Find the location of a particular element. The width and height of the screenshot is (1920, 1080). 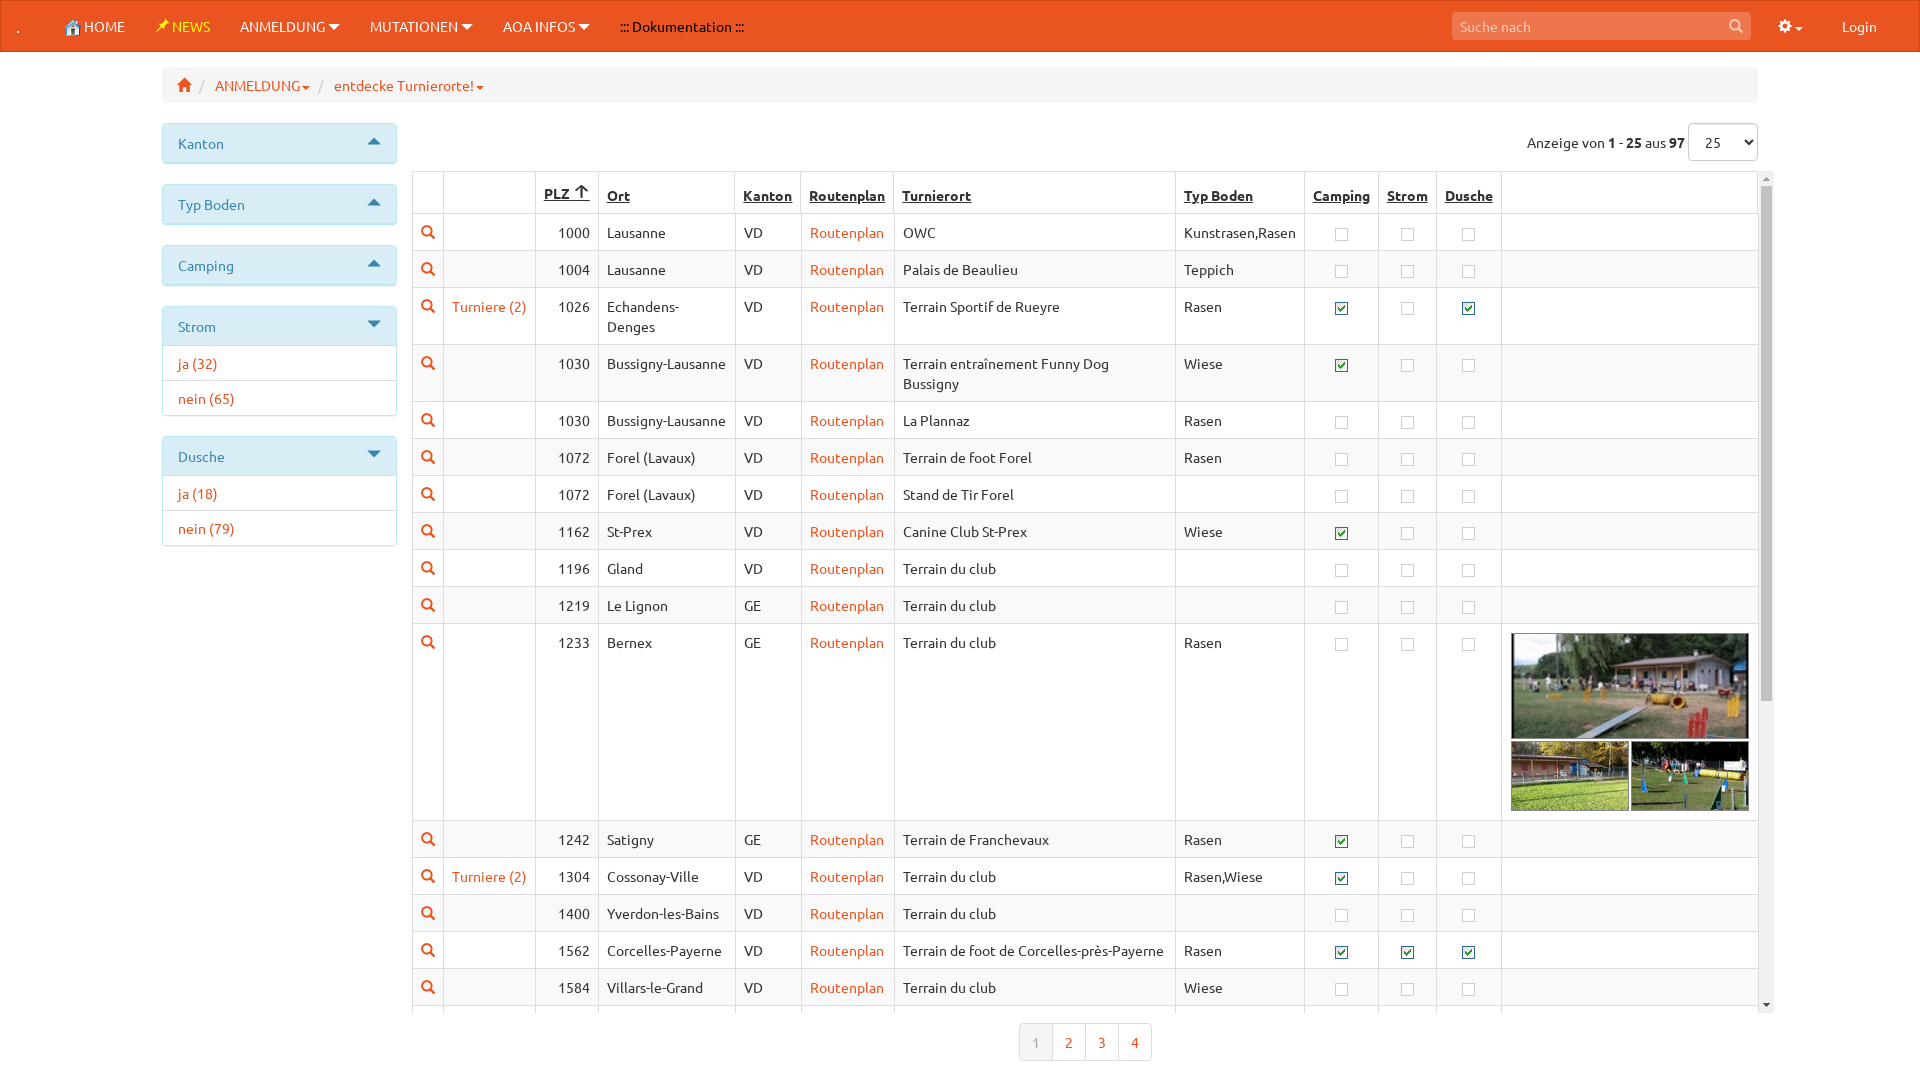

Datensatzanzeige is located at coordinates (428, 605).